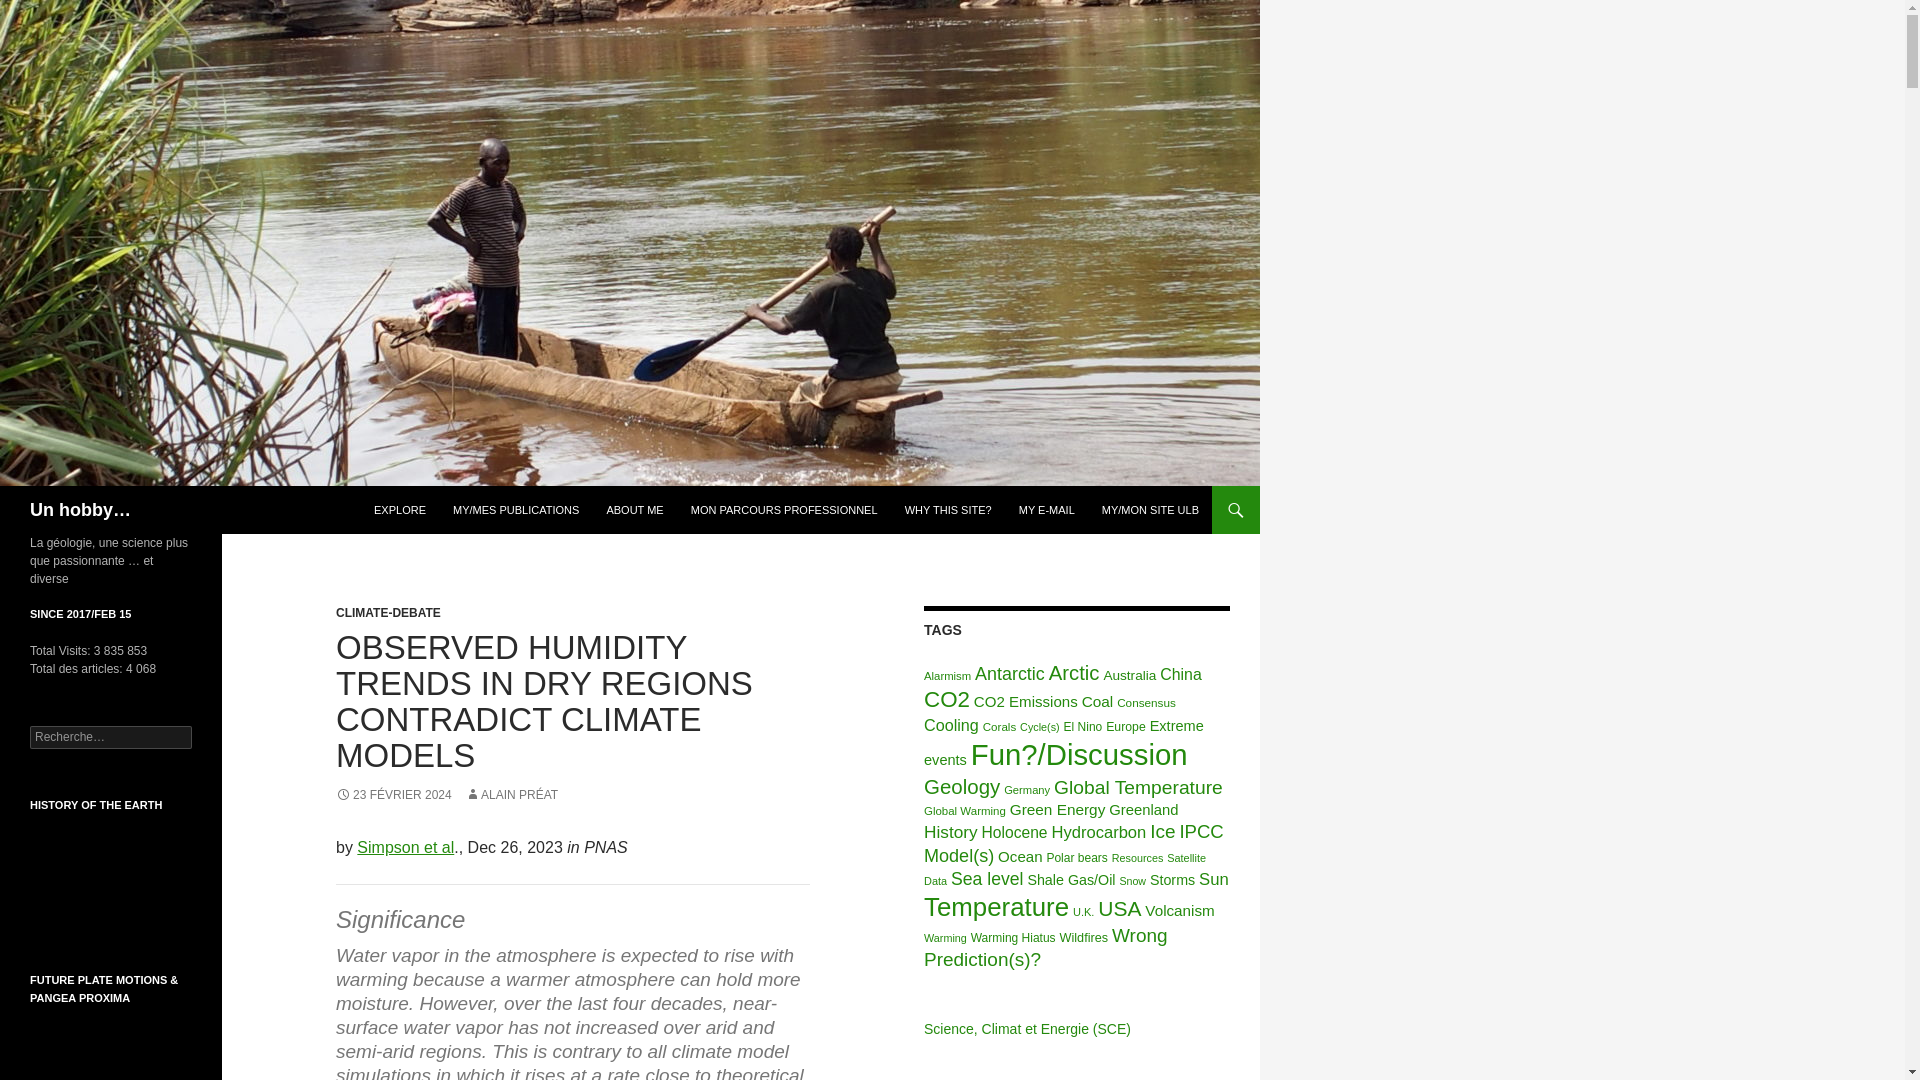 This screenshot has width=1920, height=1080. I want to click on Corals, so click(1000, 726).